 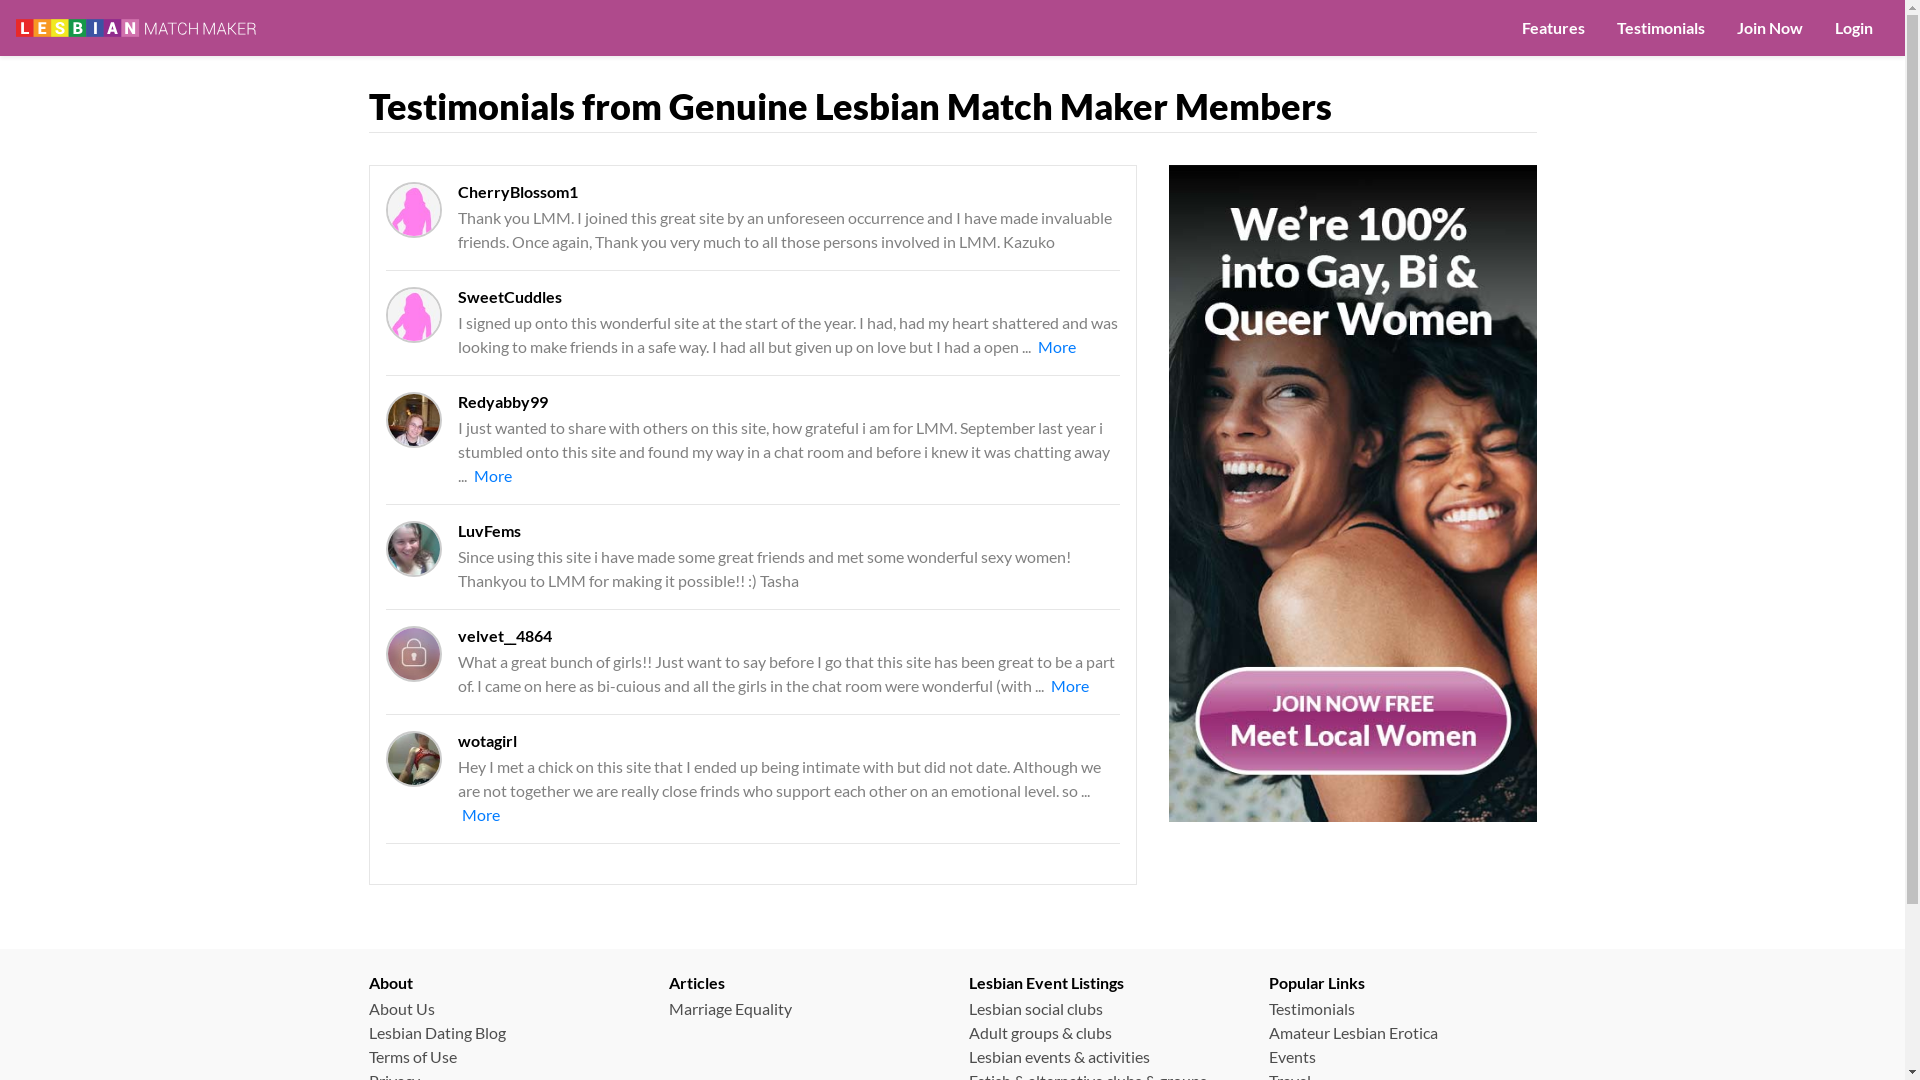 What do you see at coordinates (1770, 28) in the screenshot?
I see `Join Now` at bounding box center [1770, 28].